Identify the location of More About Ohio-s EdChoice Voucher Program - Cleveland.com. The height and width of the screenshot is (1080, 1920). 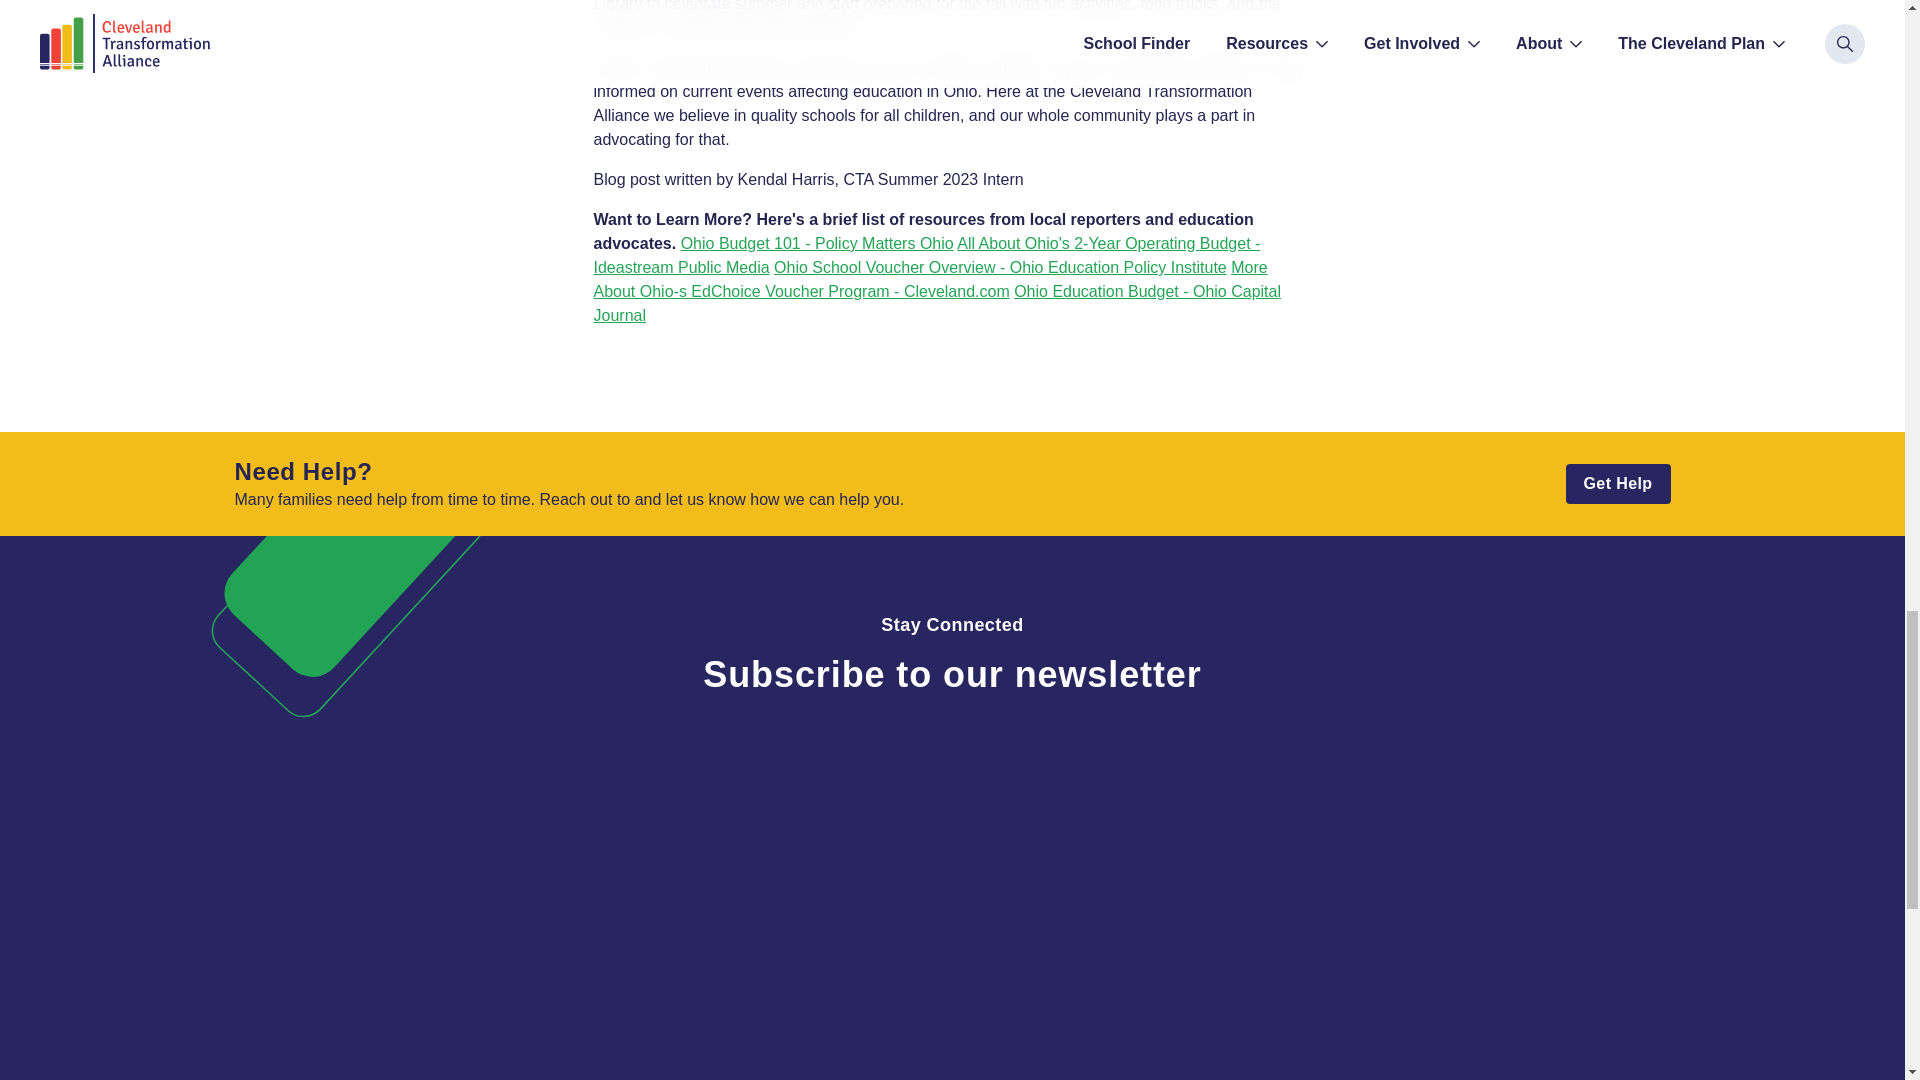
(930, 280).